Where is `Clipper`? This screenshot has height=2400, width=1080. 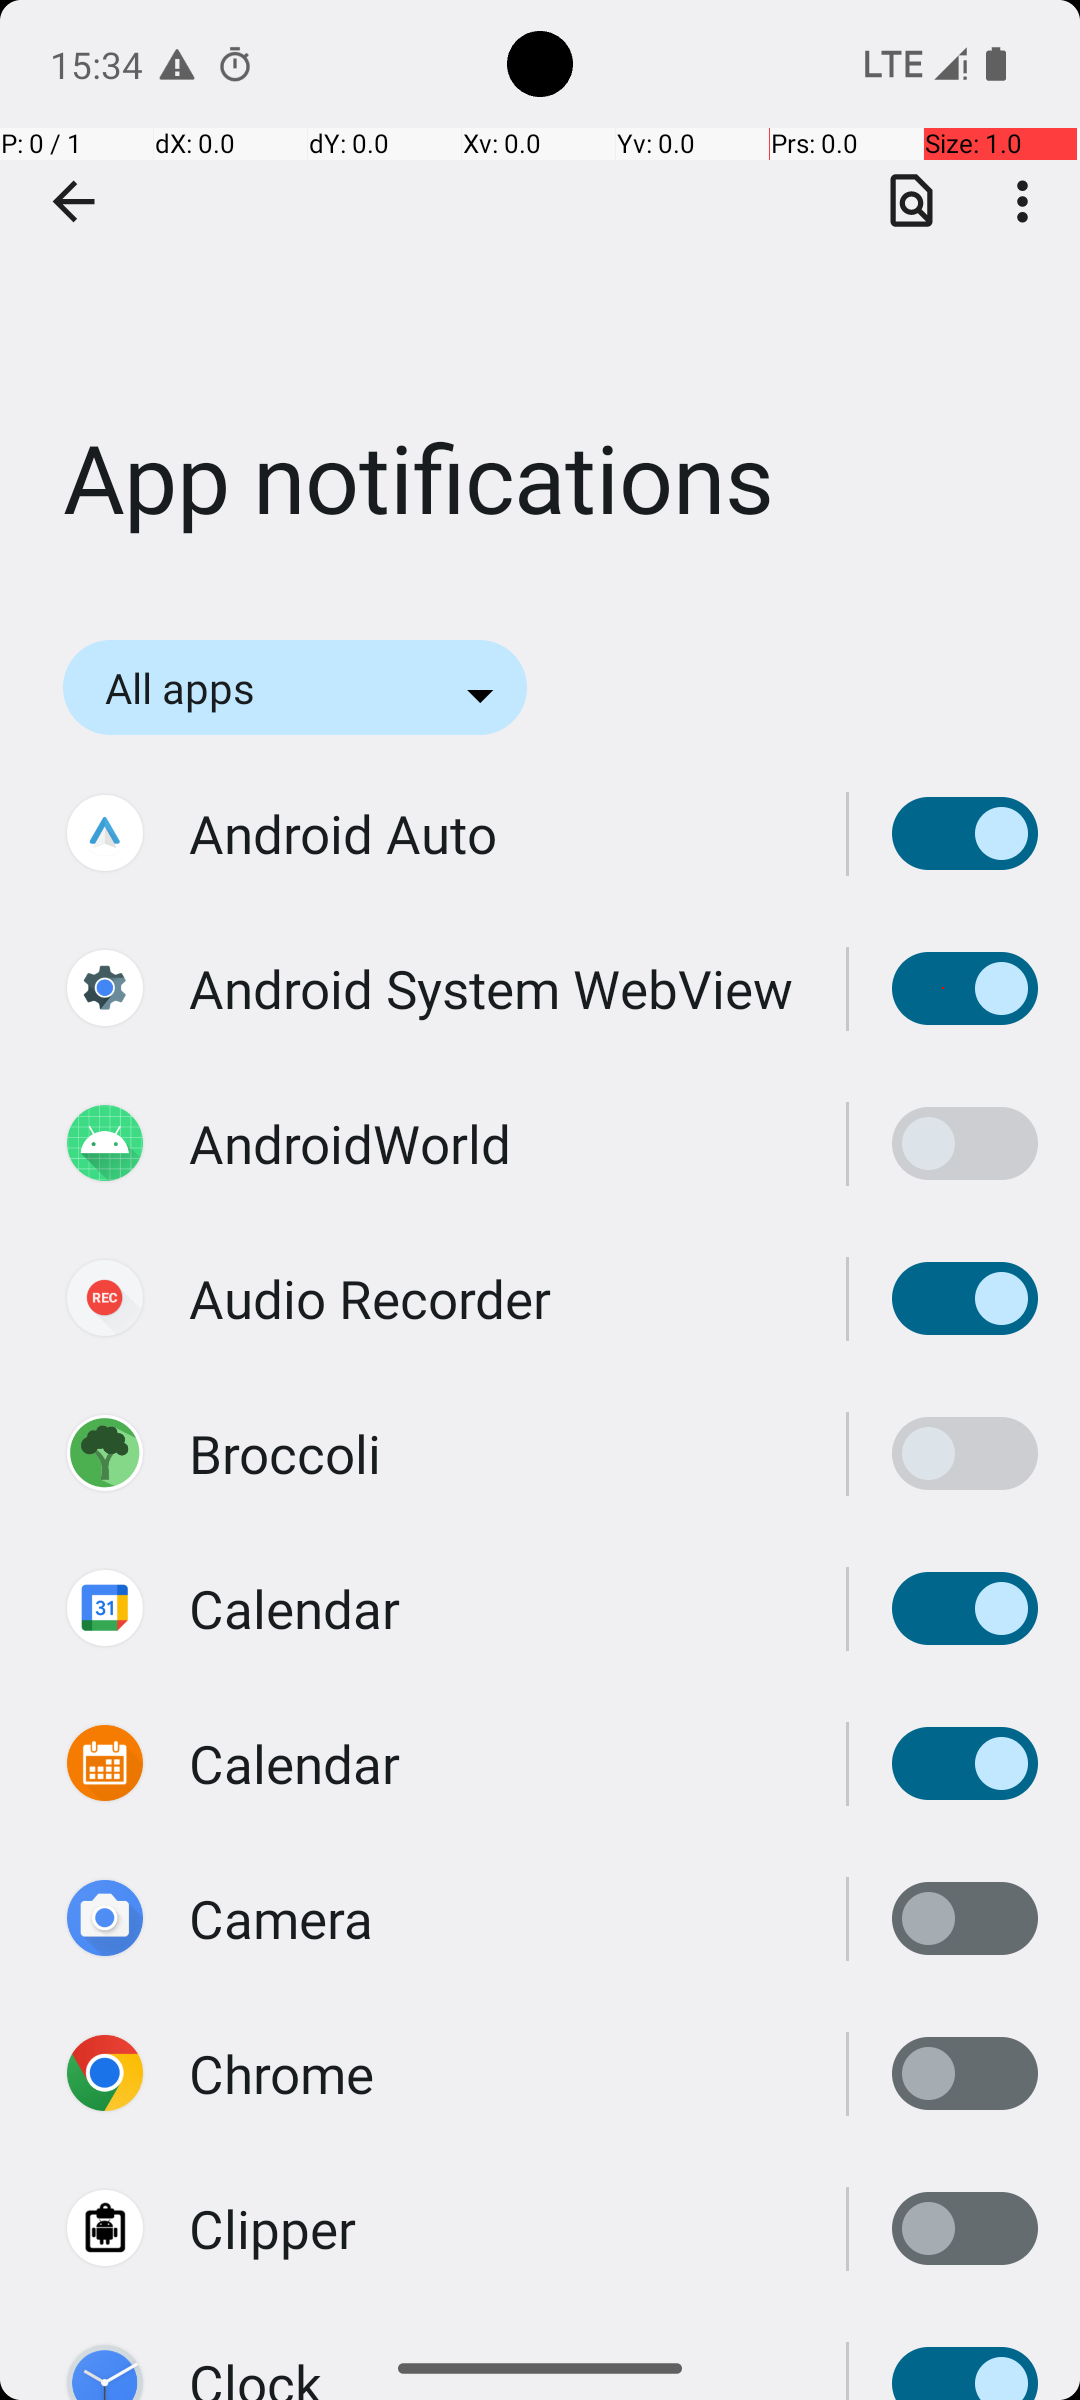
Clipper is located at coordinates (272, 2228).